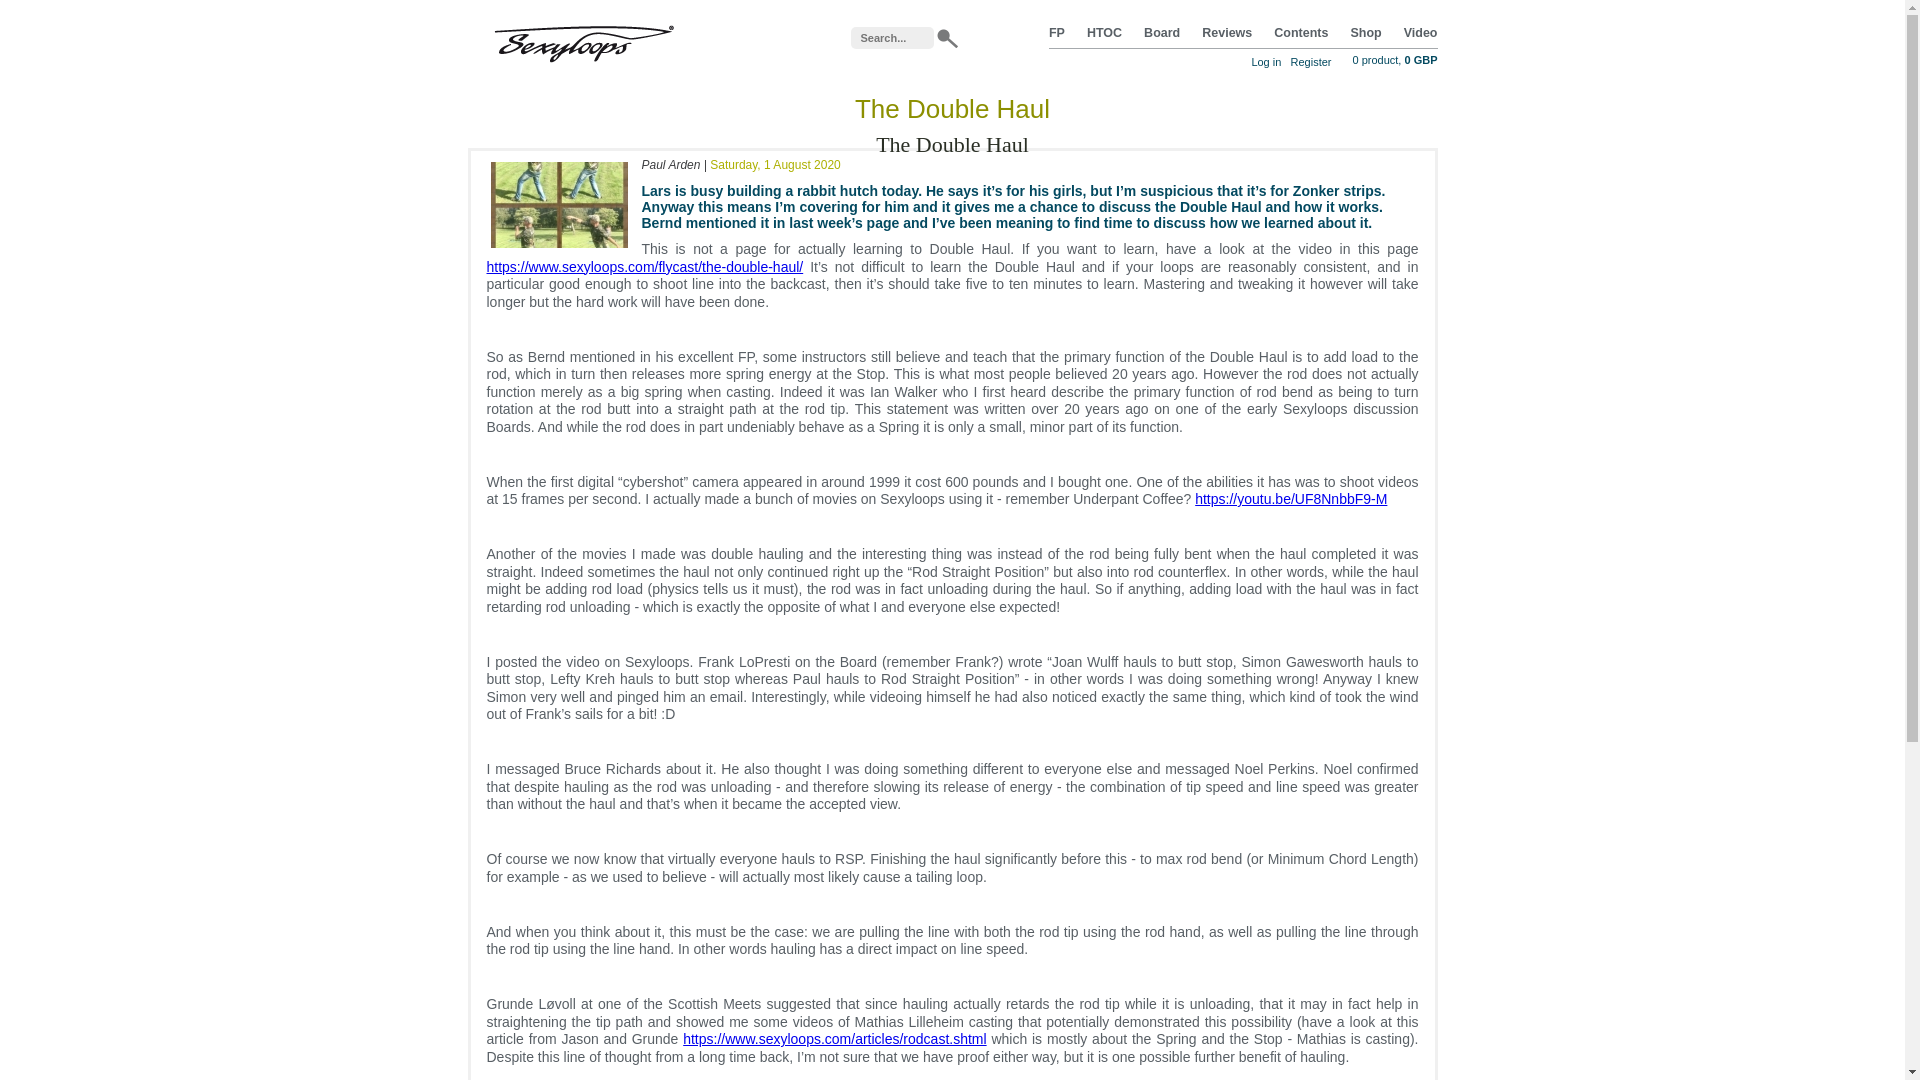  Describe the element at coordinates (1162, 32) in the screenshot. I see `Board` at that location.